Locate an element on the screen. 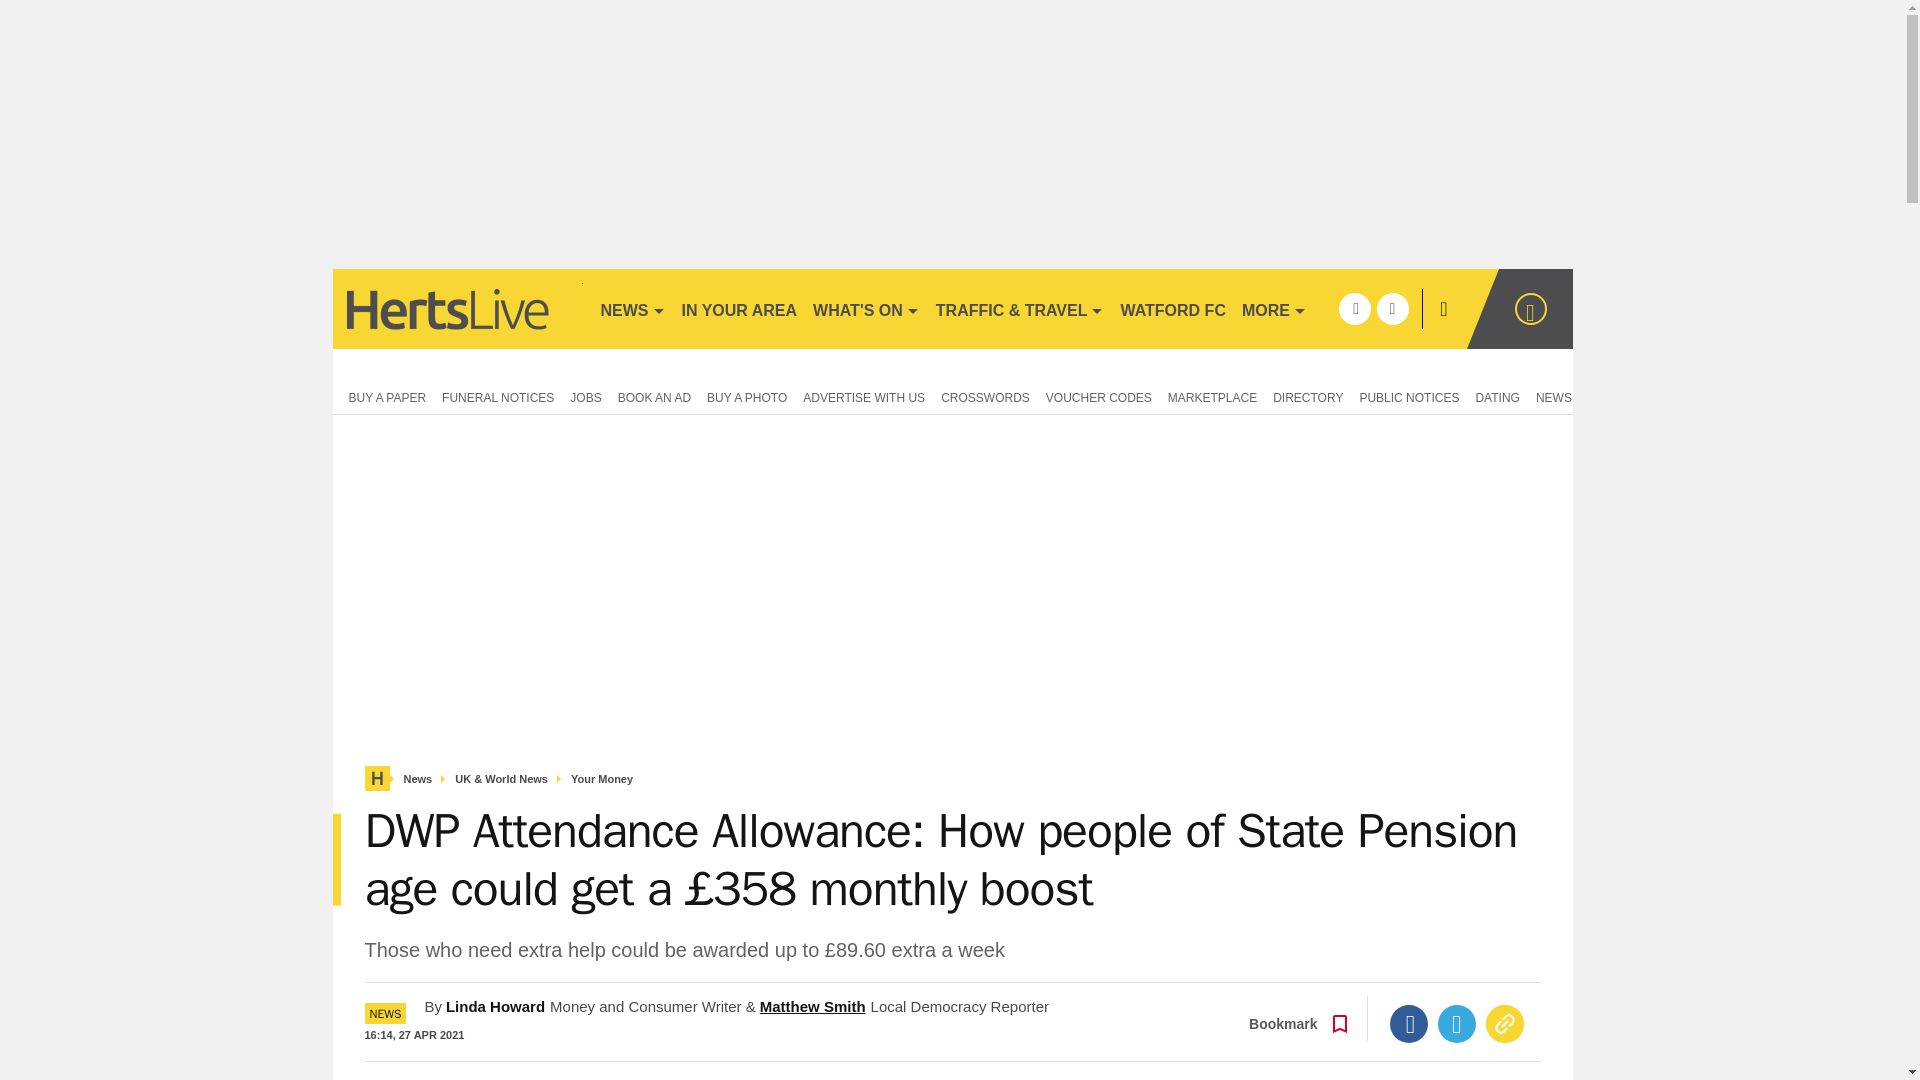 The height and width of the screenshot is (1080, 1920). MORE is located at coordinates (1274, 308).